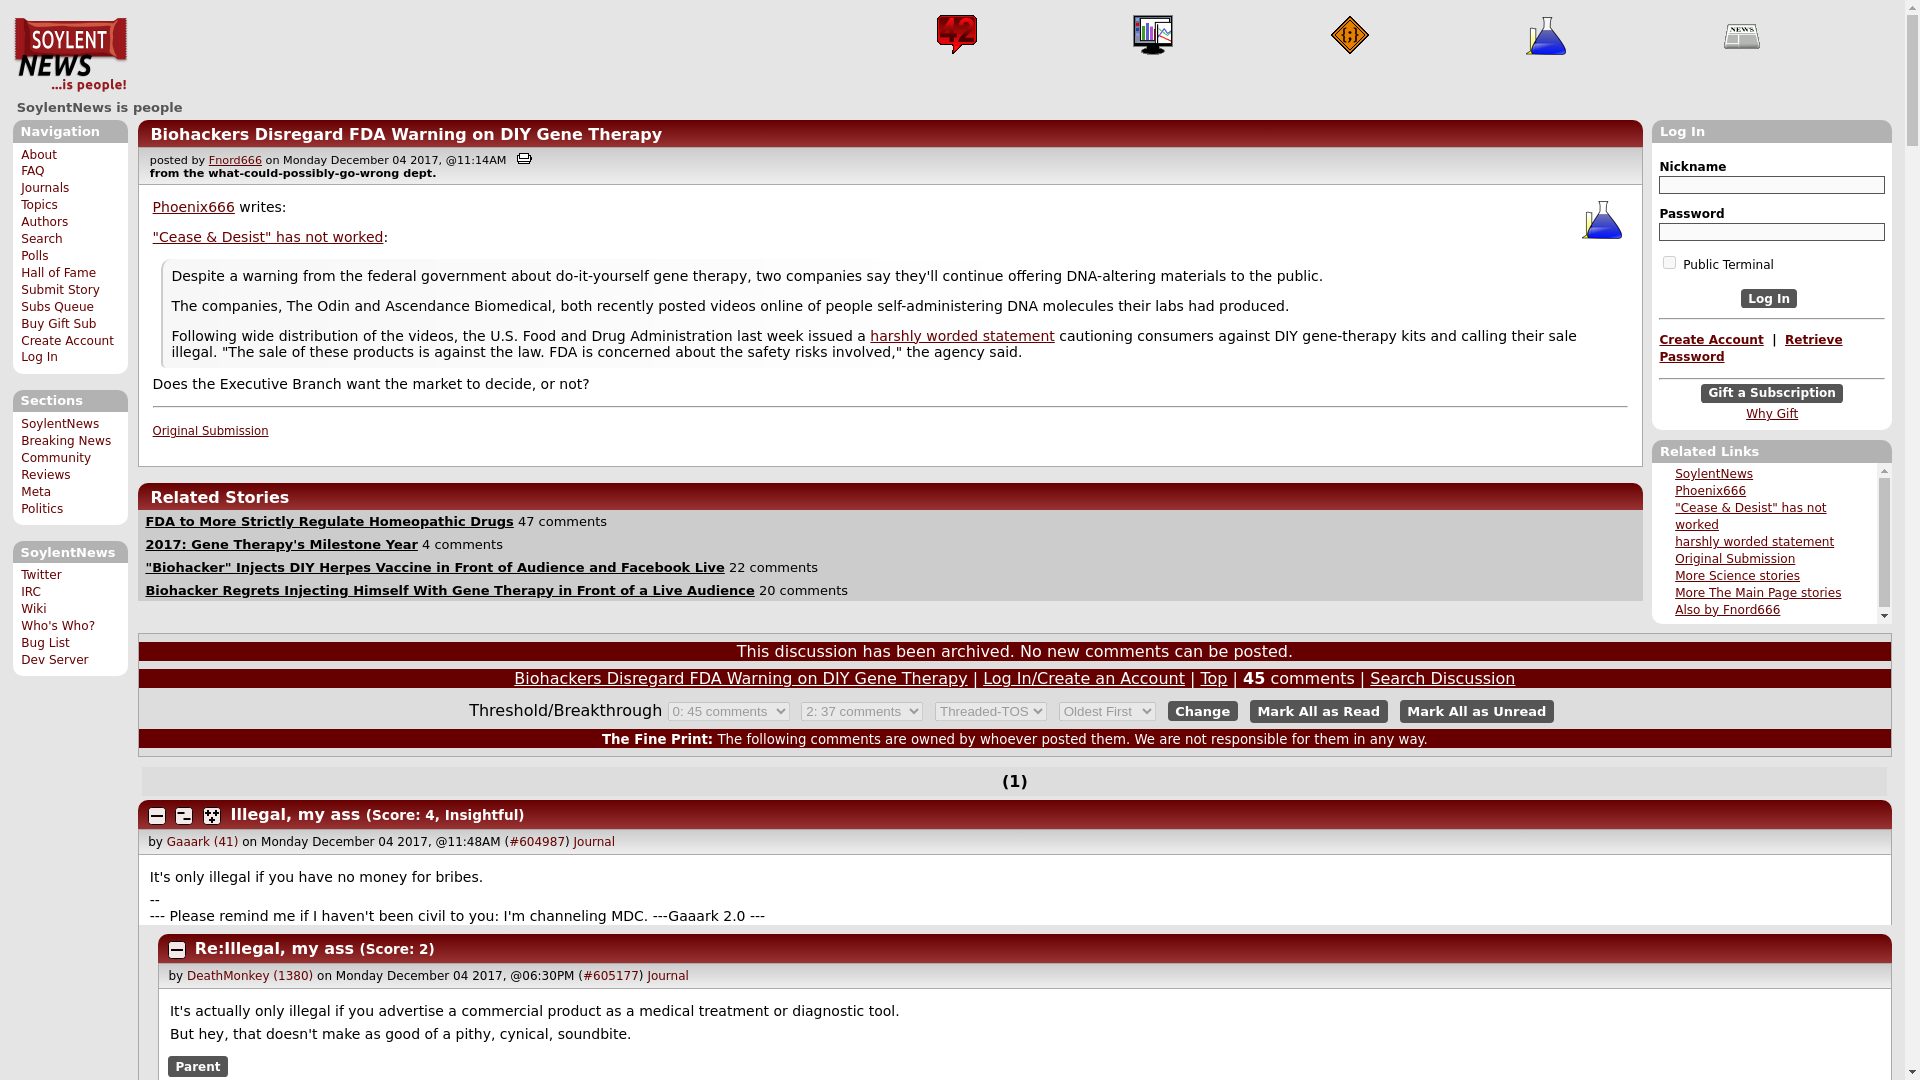 This screenshot has height=1080, width=1920. I want to click on Business, so click(1152, 35).